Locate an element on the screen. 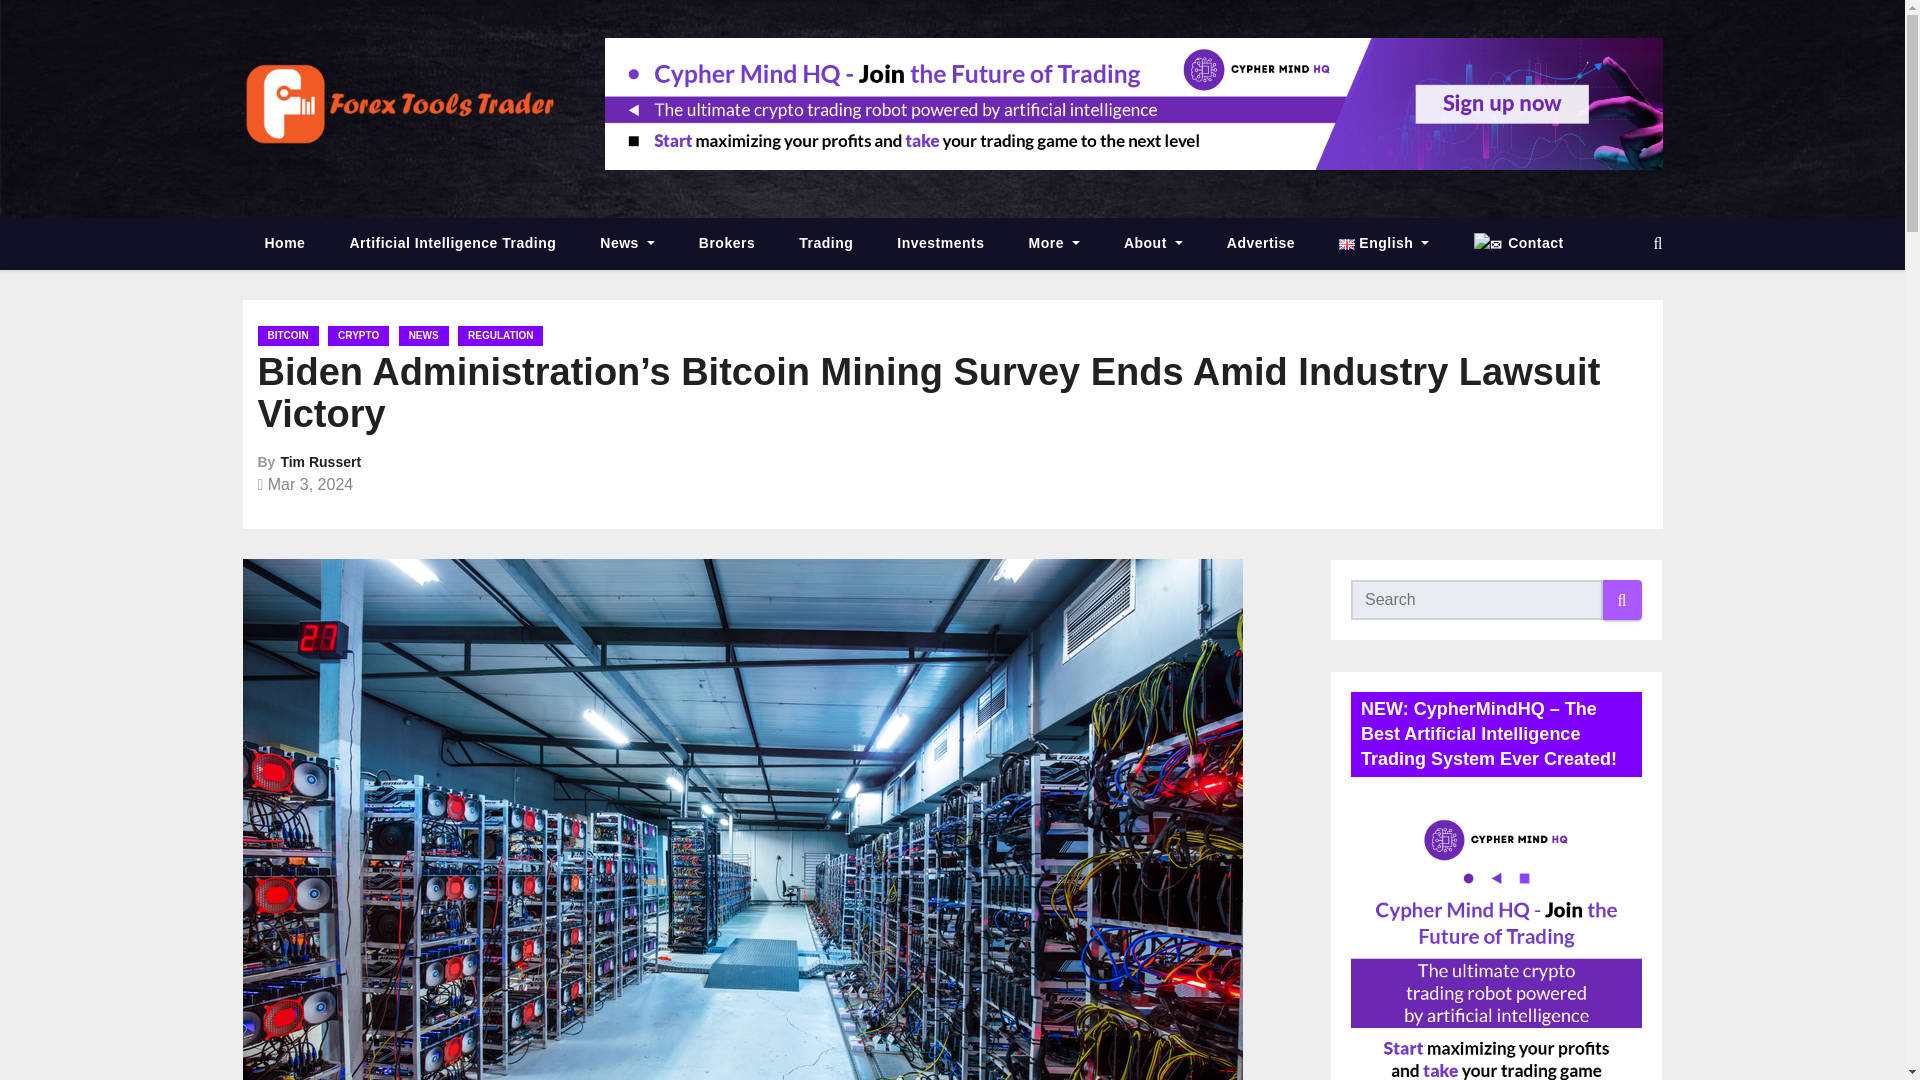 The height and width of the screenshot is (1080, 1920). Advertise is located at coordinates (1261, 243).